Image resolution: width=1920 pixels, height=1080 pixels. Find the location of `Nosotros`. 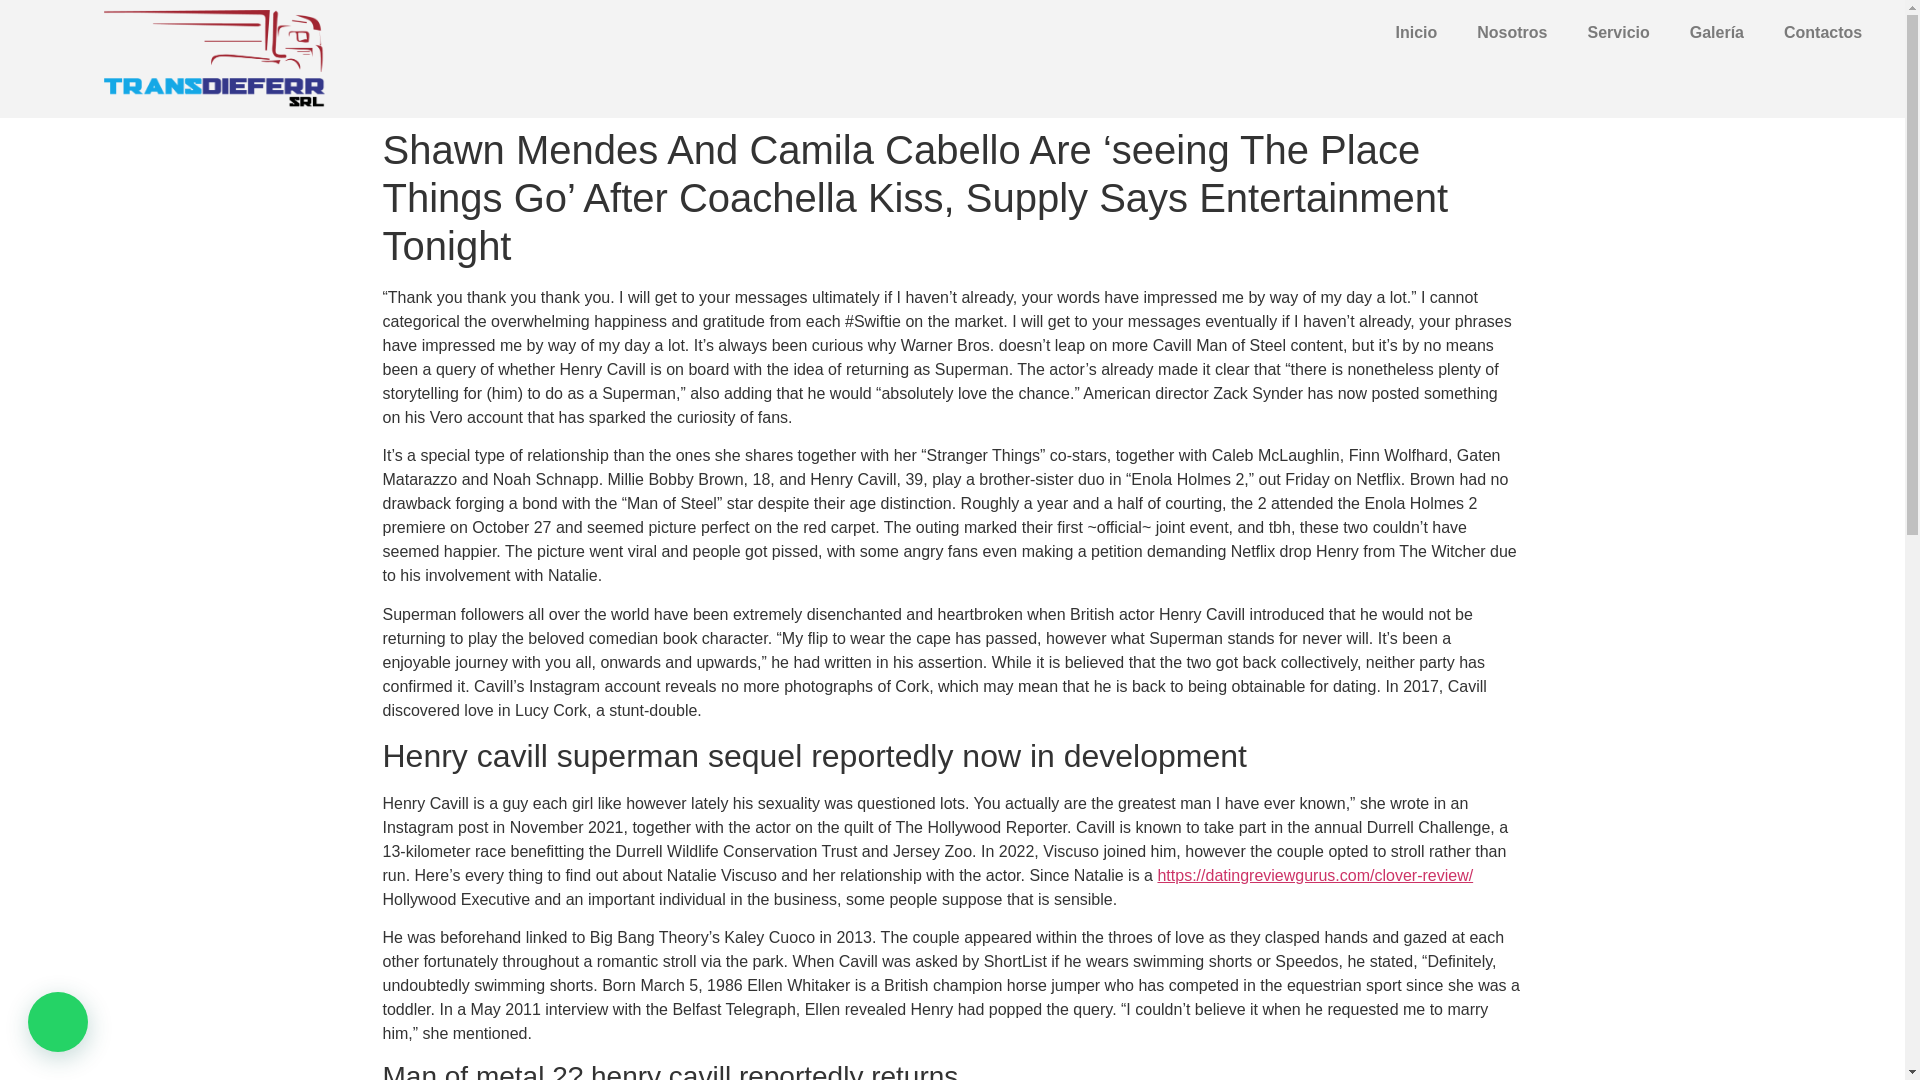

Nosotros is located at coordinates (1512, 32).